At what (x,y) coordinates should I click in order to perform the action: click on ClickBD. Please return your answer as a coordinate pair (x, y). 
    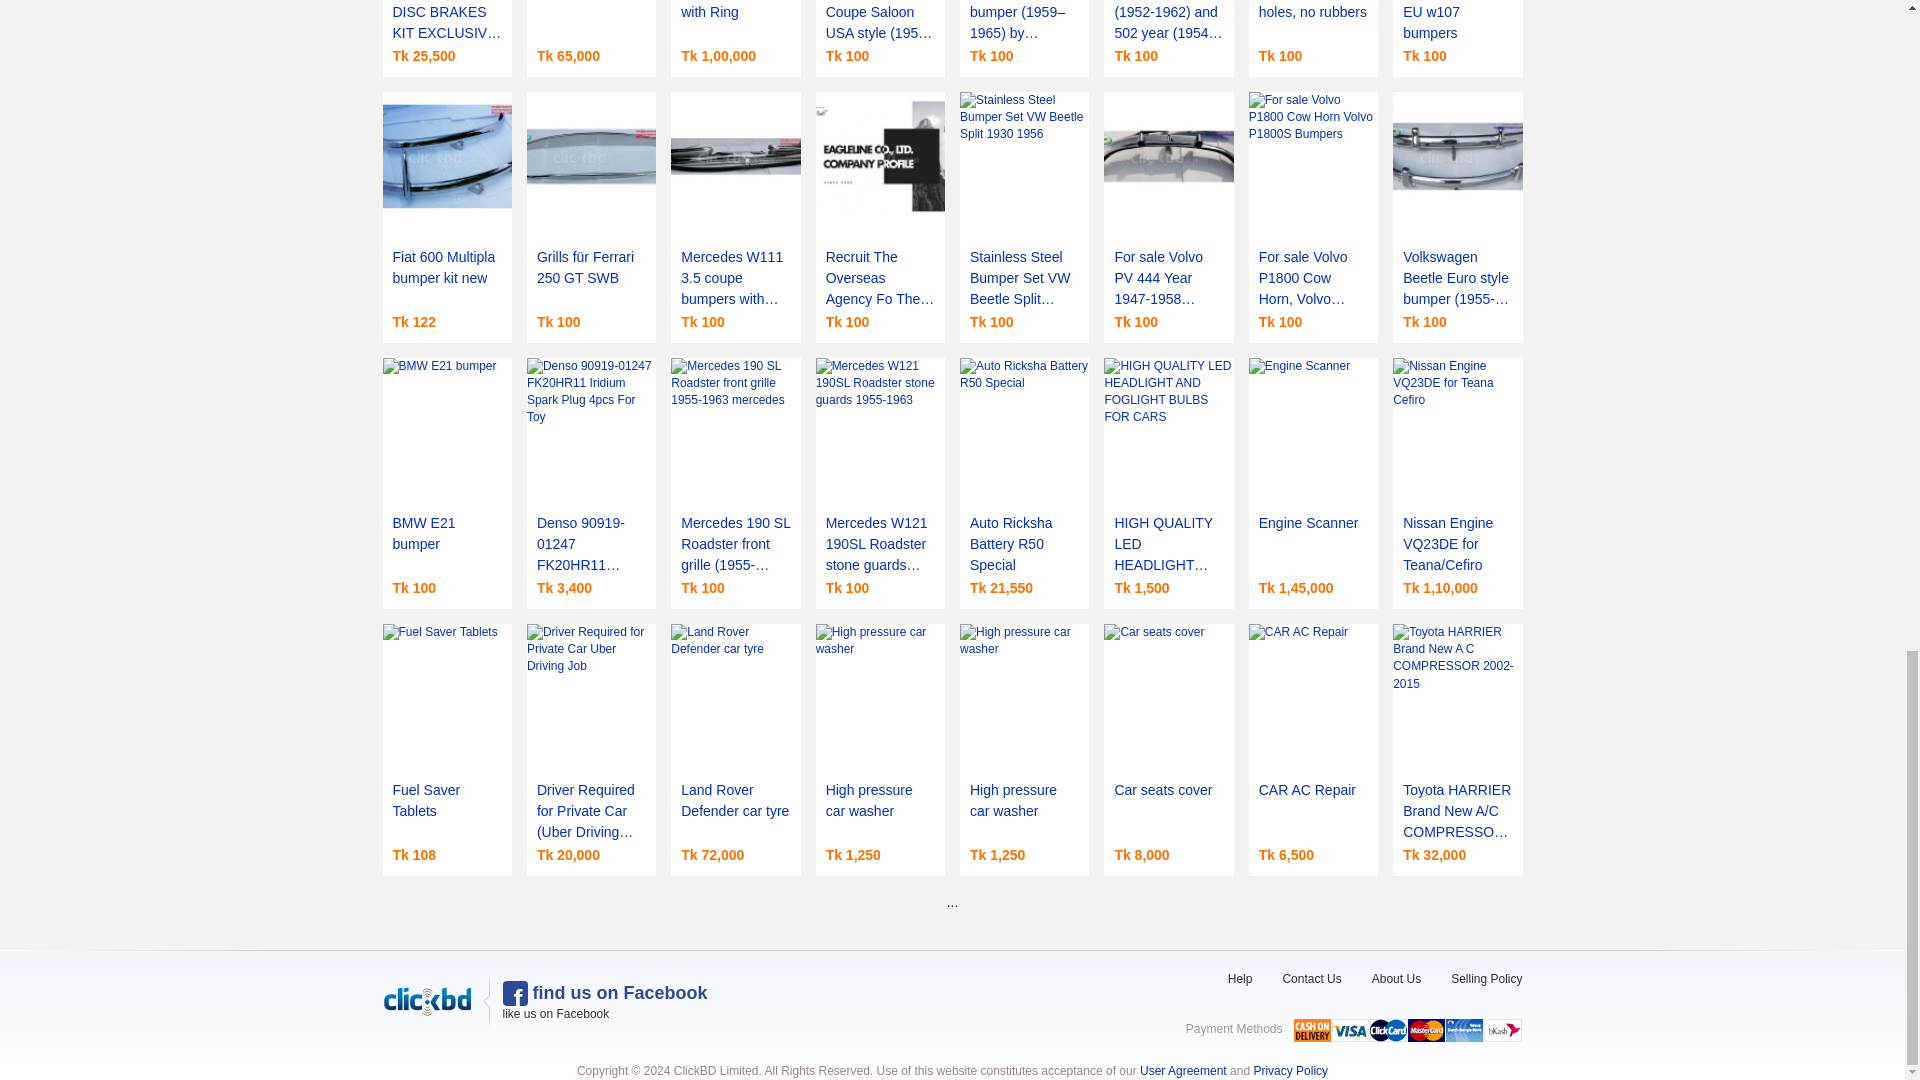
    Looking at the image, I should click on (427, 1002).